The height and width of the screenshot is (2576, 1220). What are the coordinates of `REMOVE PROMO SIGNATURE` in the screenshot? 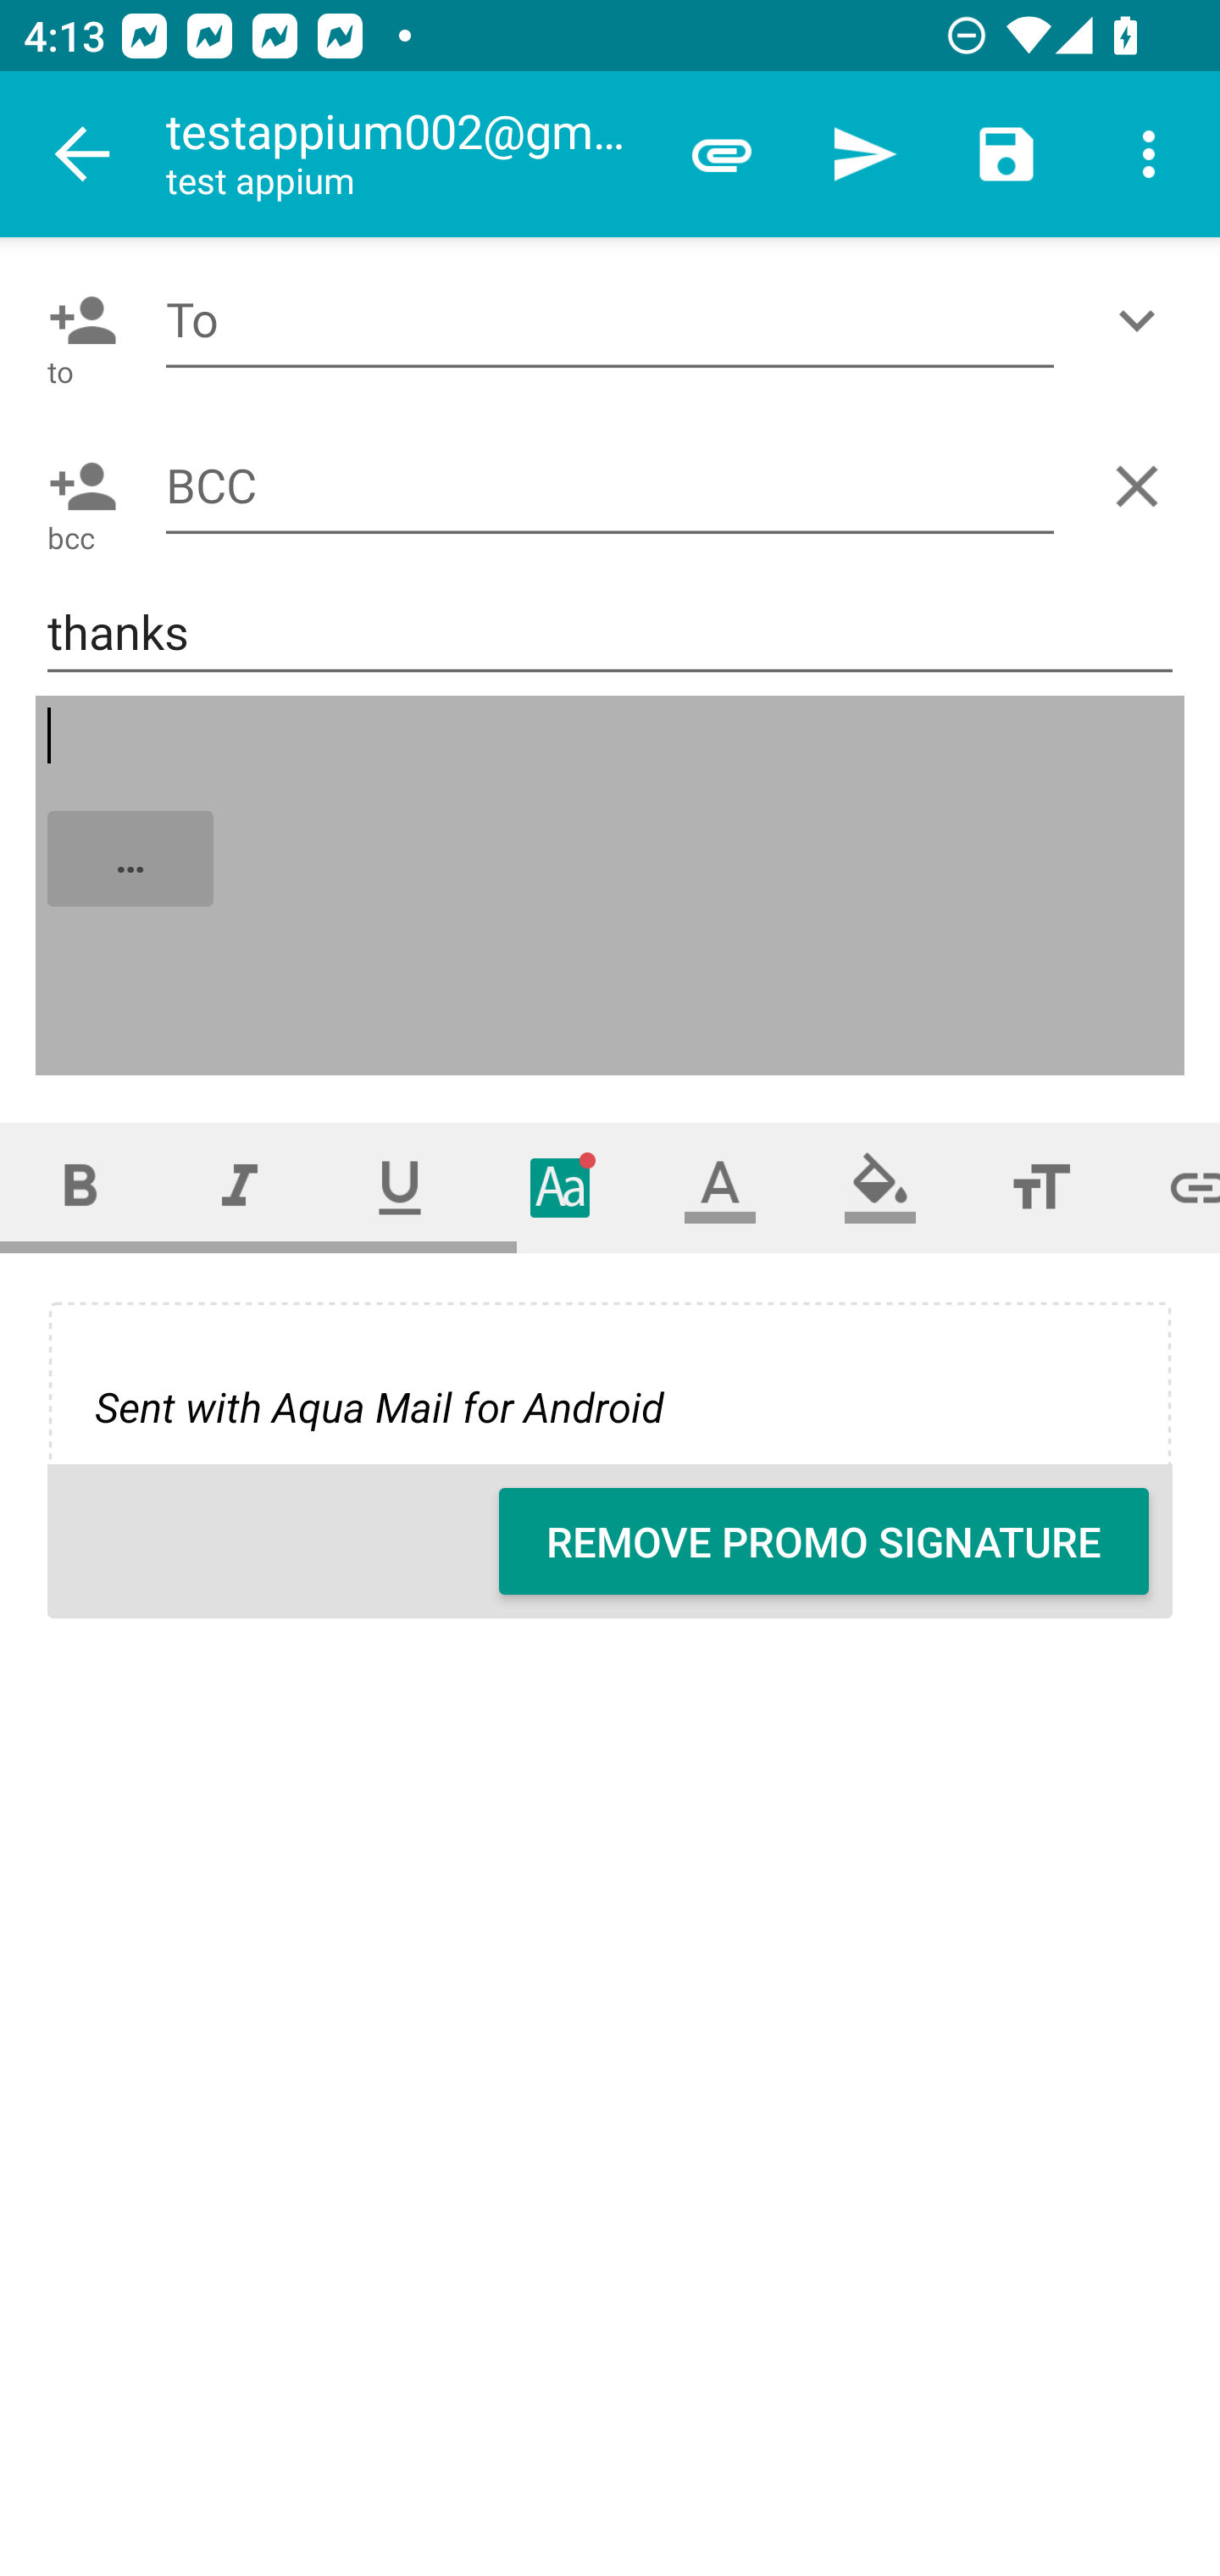 It's located at (823, 1541).